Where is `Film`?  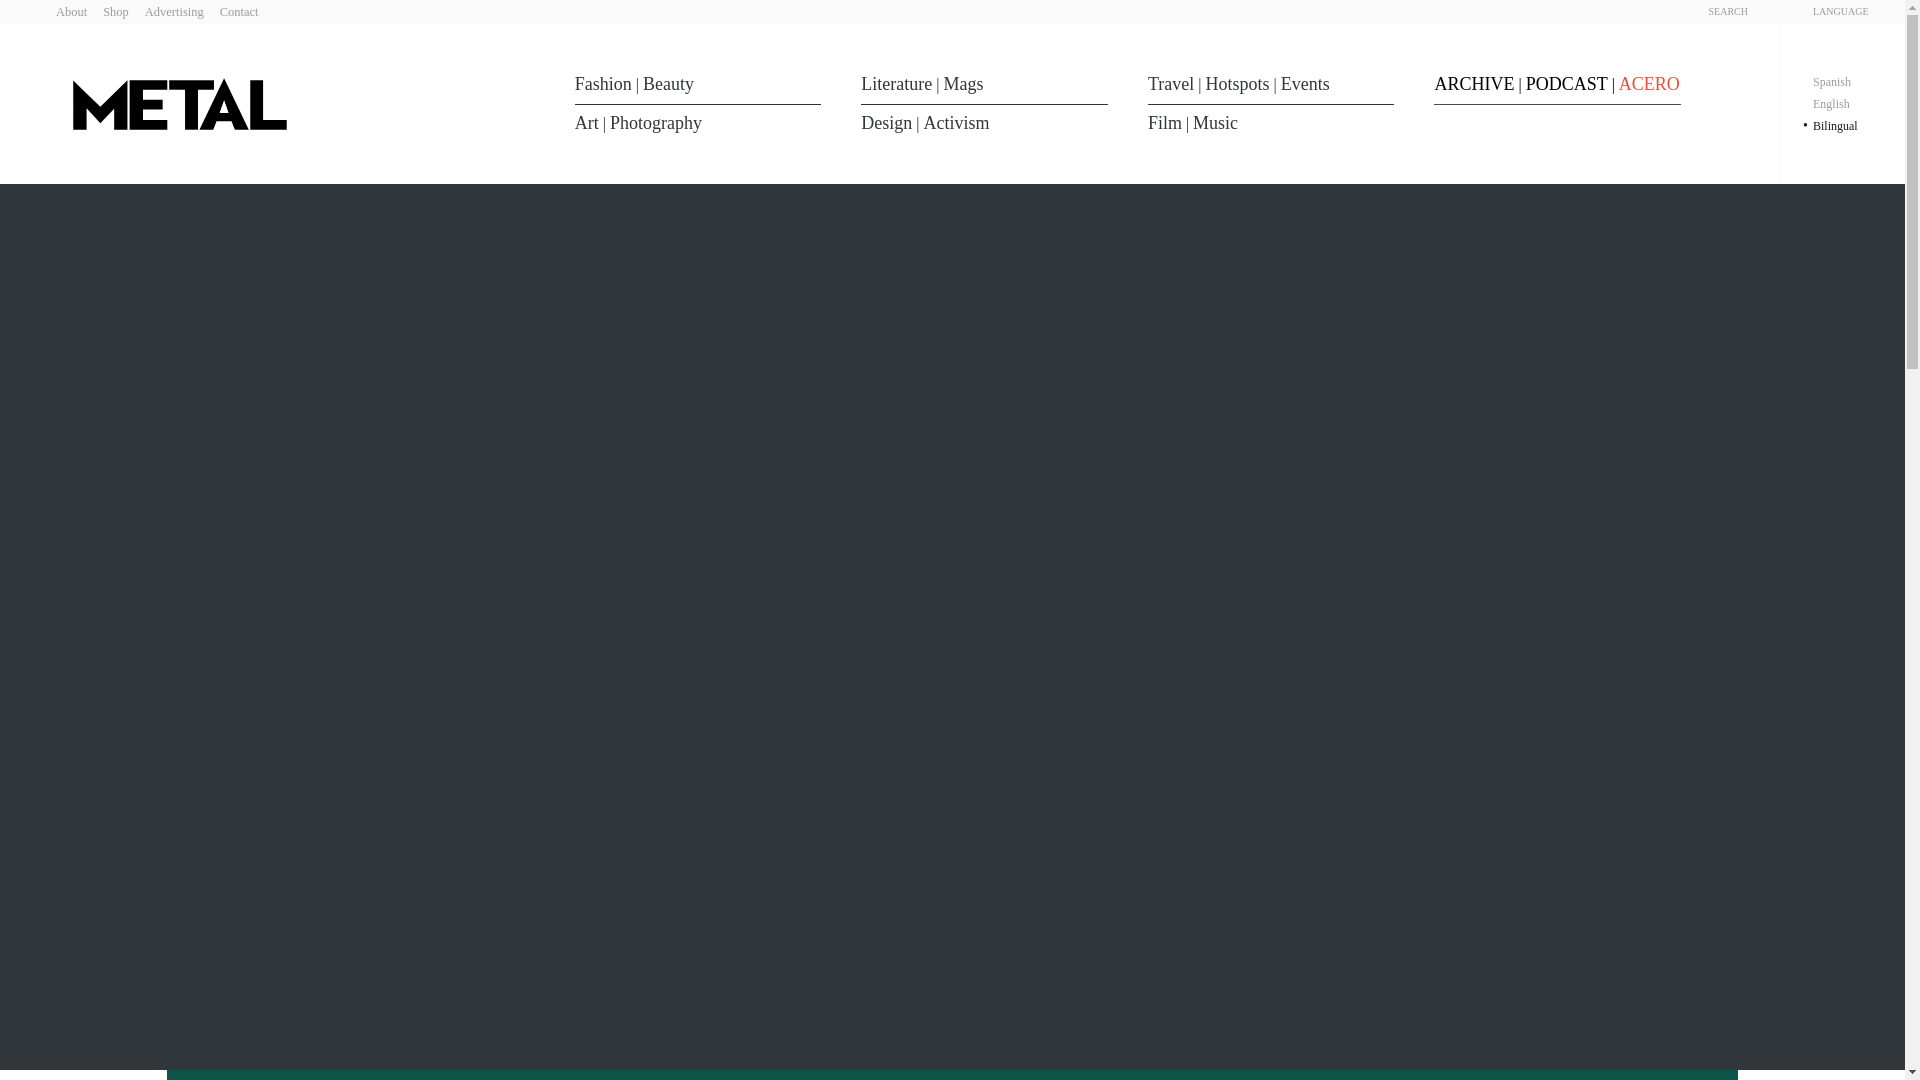
Film is located at coordinates (1165, 122).